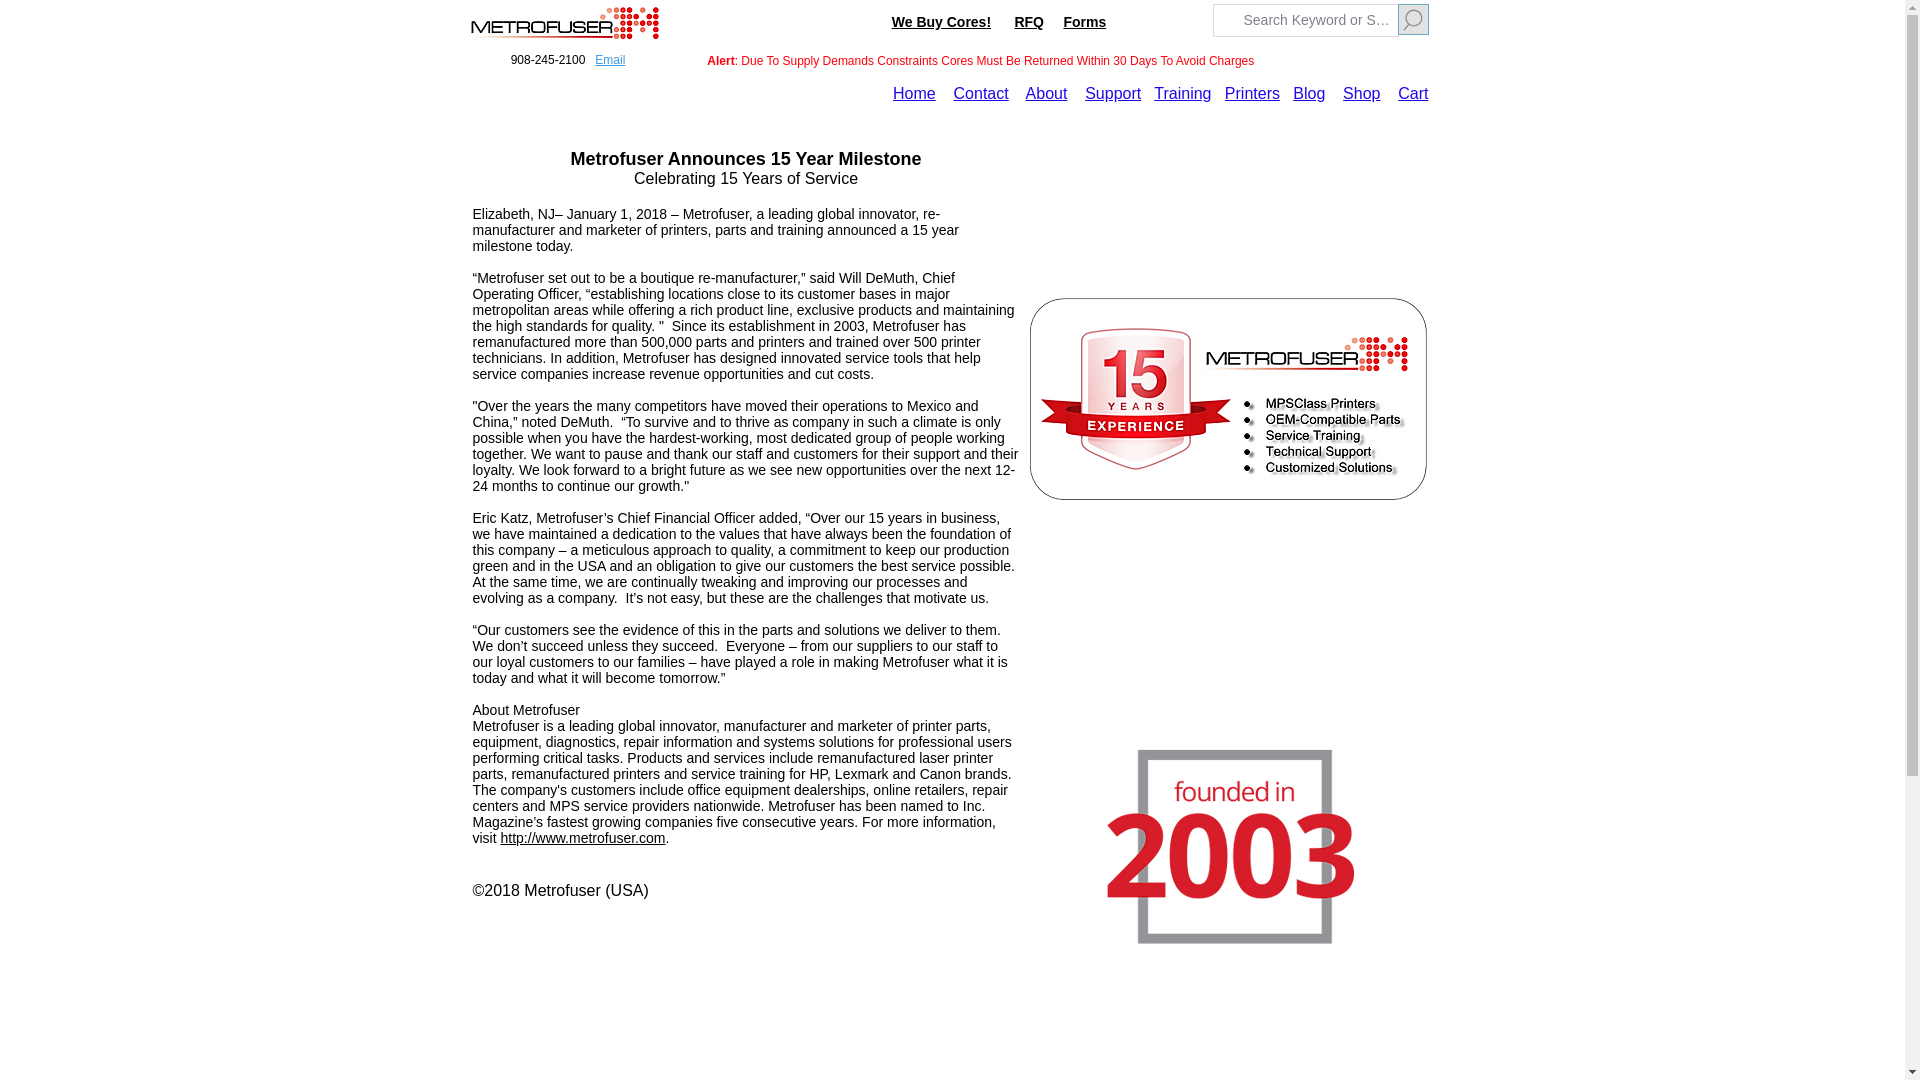 The image size is (1920, 1080). Describe the element at coordinates (914, 93) in the screenshot. I see `Home` at that location.